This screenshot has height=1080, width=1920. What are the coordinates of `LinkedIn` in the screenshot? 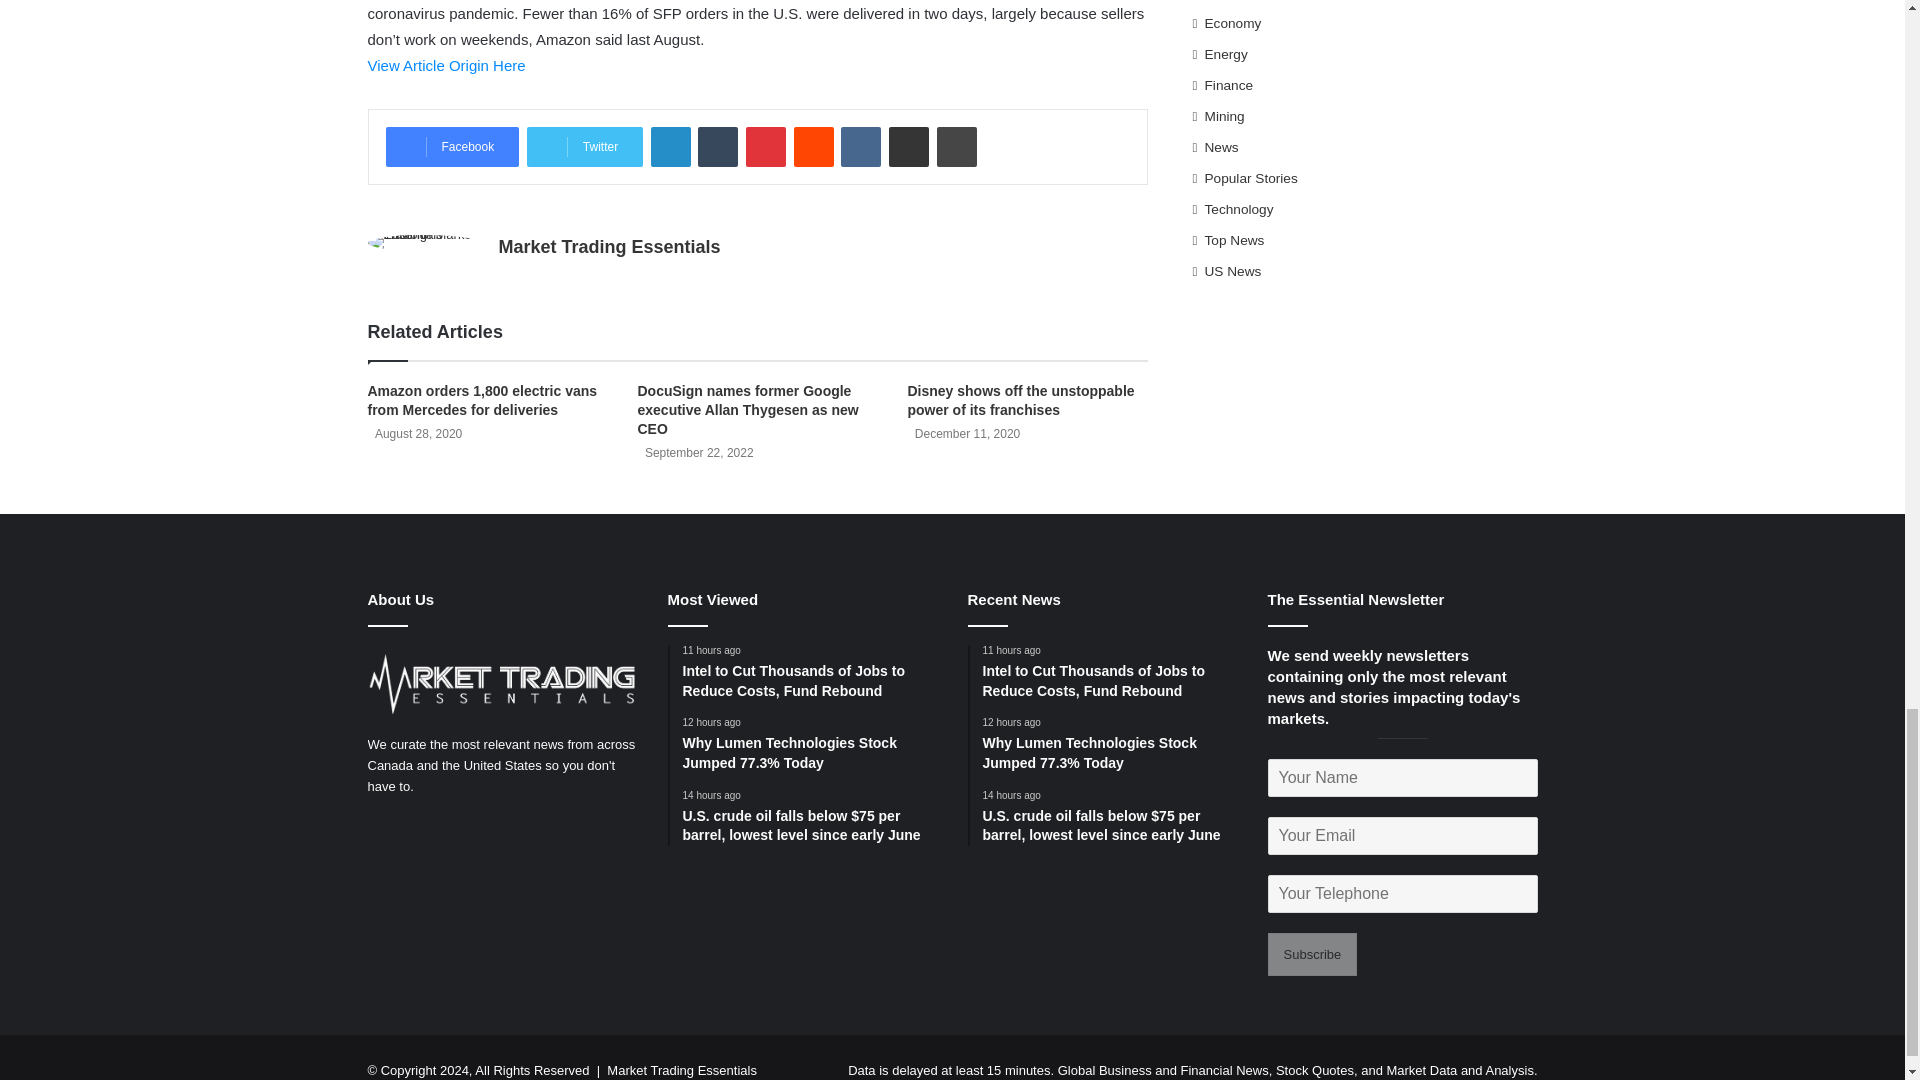 It's located at (670, 147).